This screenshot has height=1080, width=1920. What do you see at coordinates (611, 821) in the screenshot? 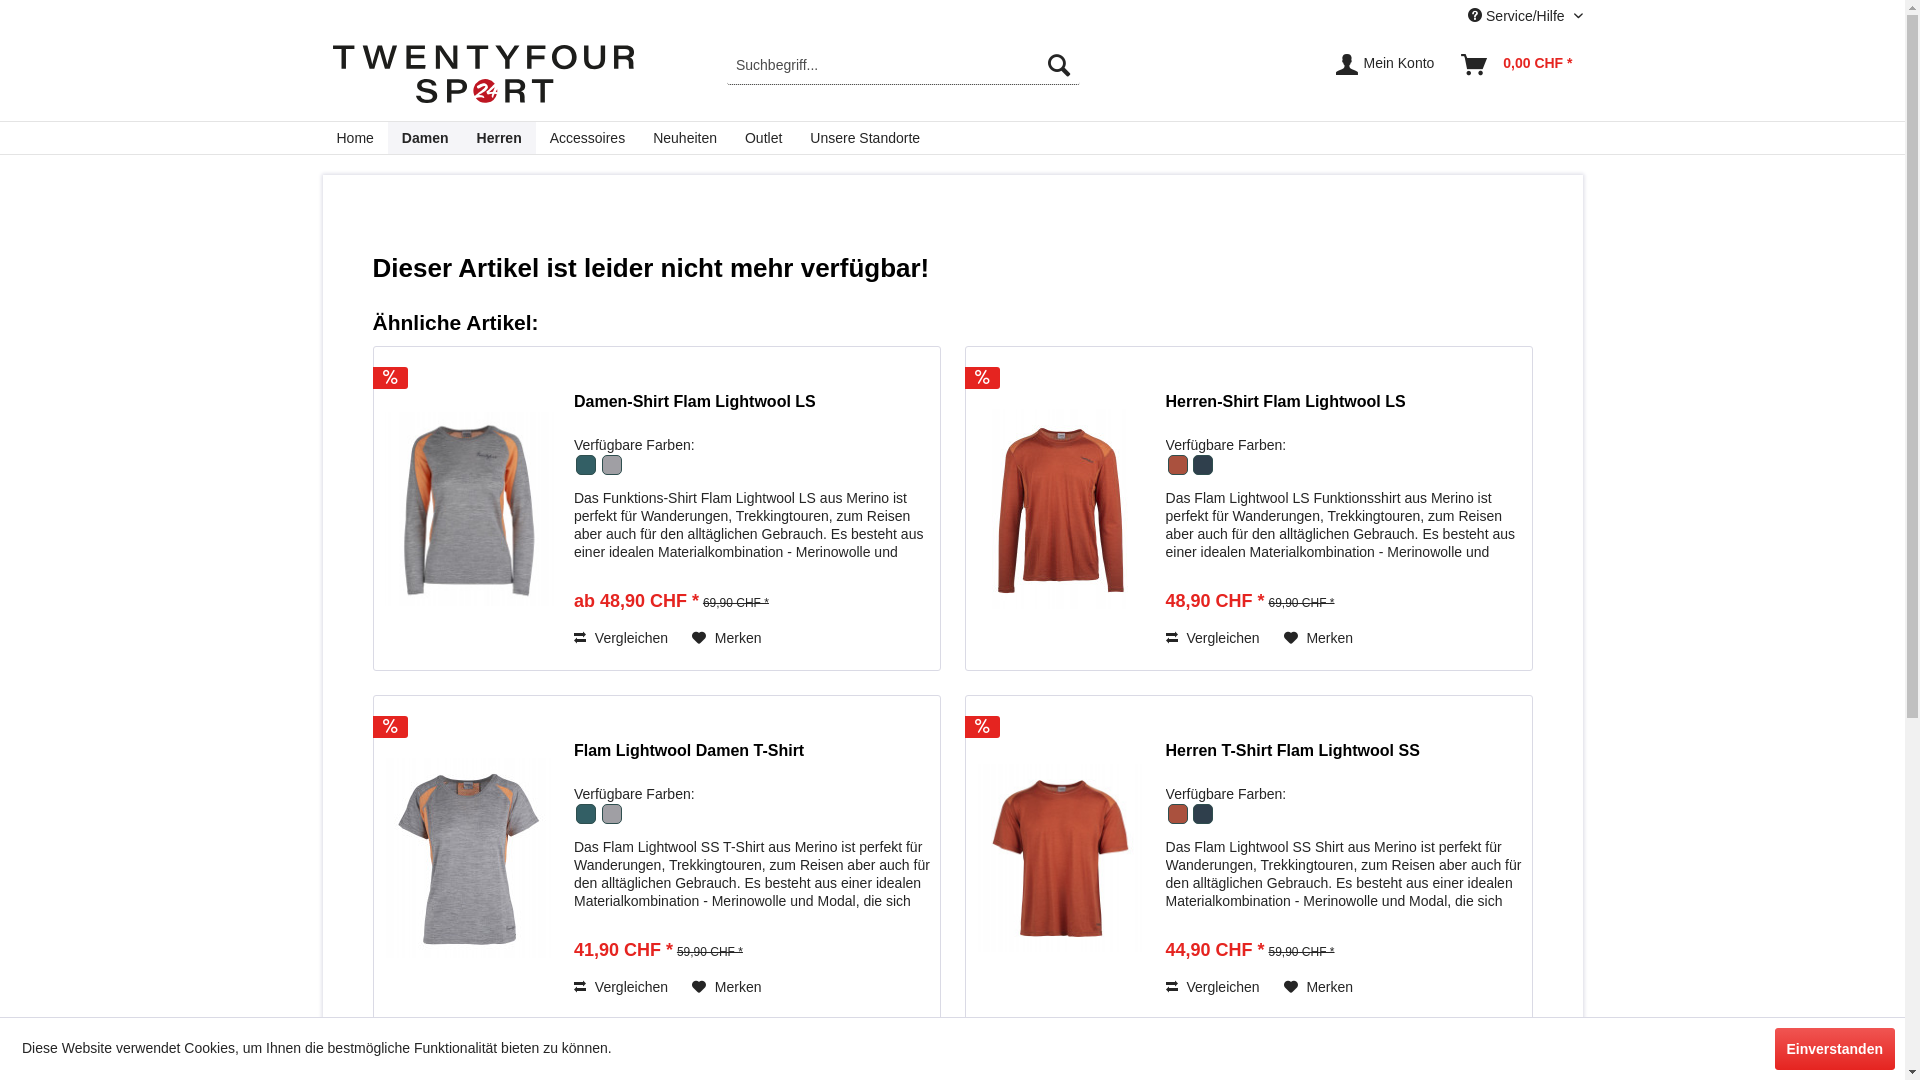
I see `Hellgrau Melange 09` at bounding box center [611, 821].